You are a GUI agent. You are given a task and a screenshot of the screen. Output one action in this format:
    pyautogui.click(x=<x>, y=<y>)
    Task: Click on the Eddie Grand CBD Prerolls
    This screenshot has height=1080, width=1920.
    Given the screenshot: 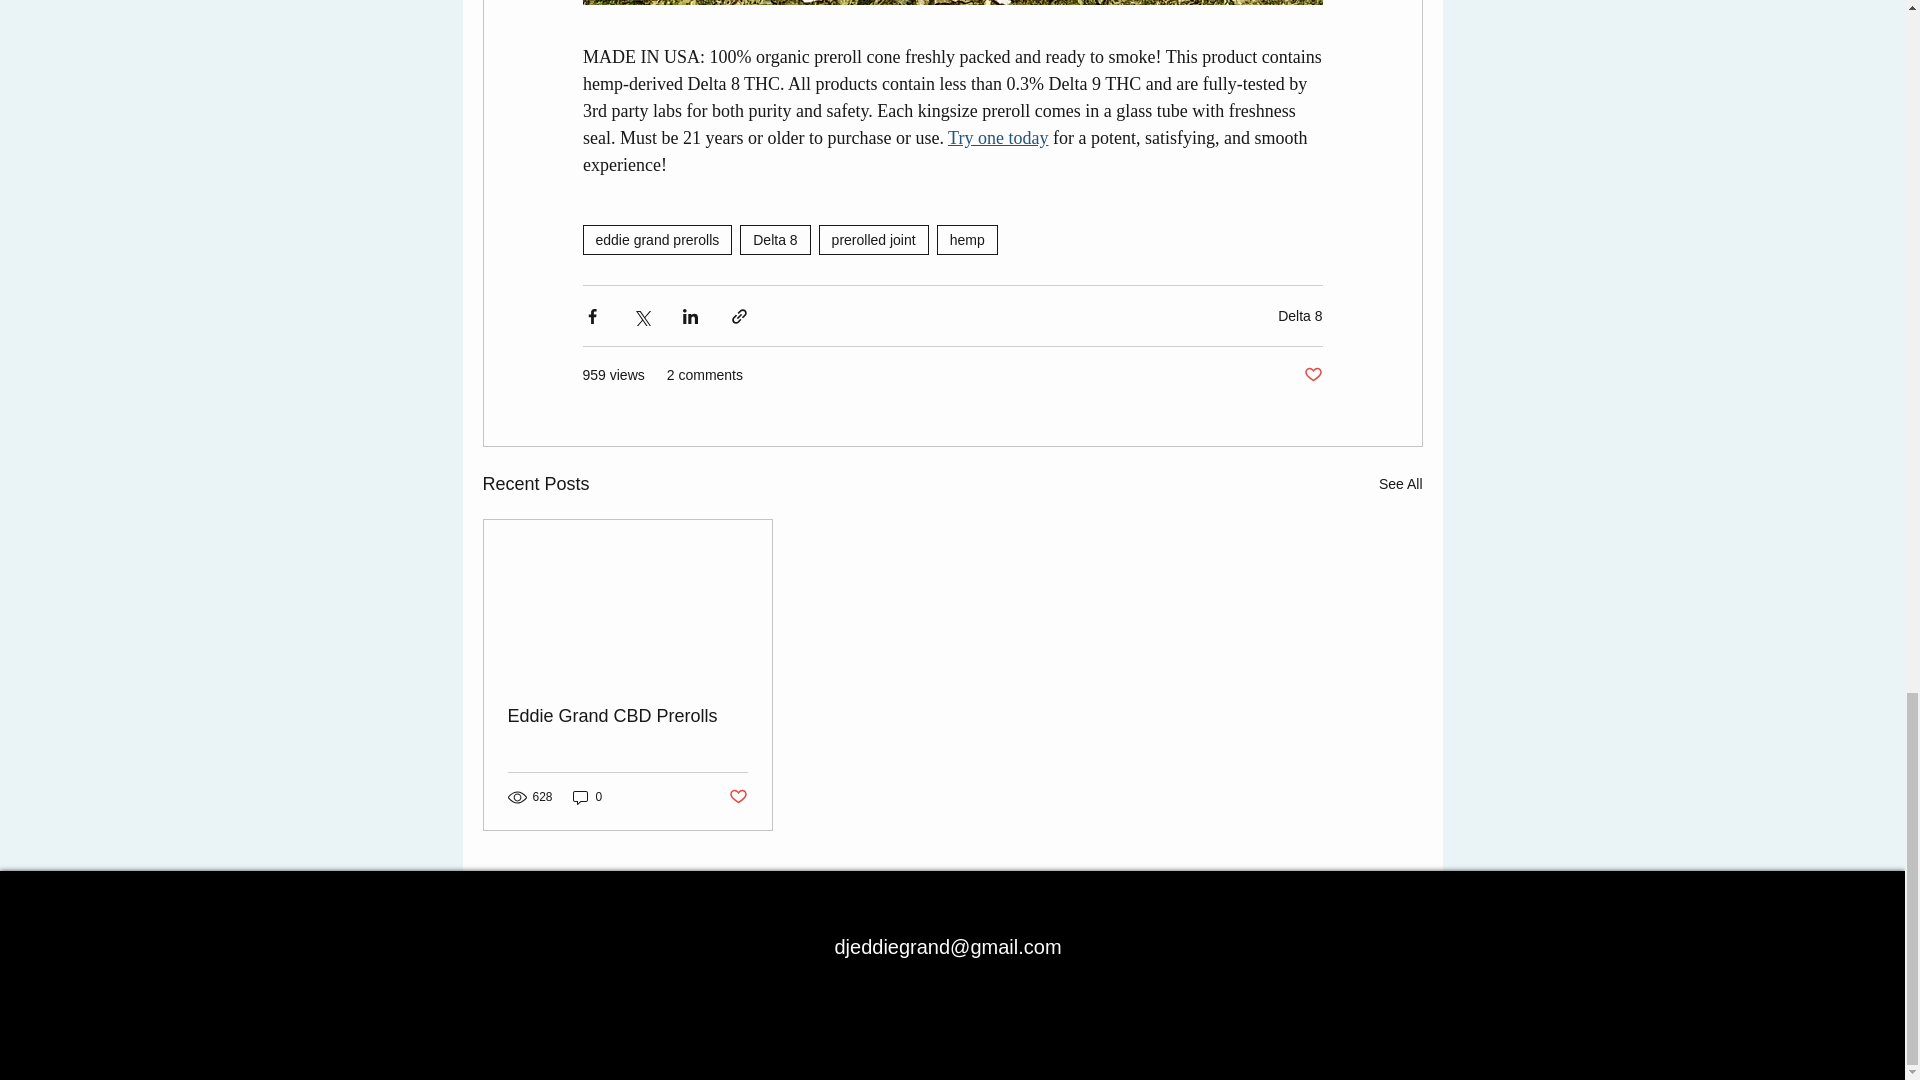 What is the action you would take?
    pyautogui.click(x=628, y=716)
    